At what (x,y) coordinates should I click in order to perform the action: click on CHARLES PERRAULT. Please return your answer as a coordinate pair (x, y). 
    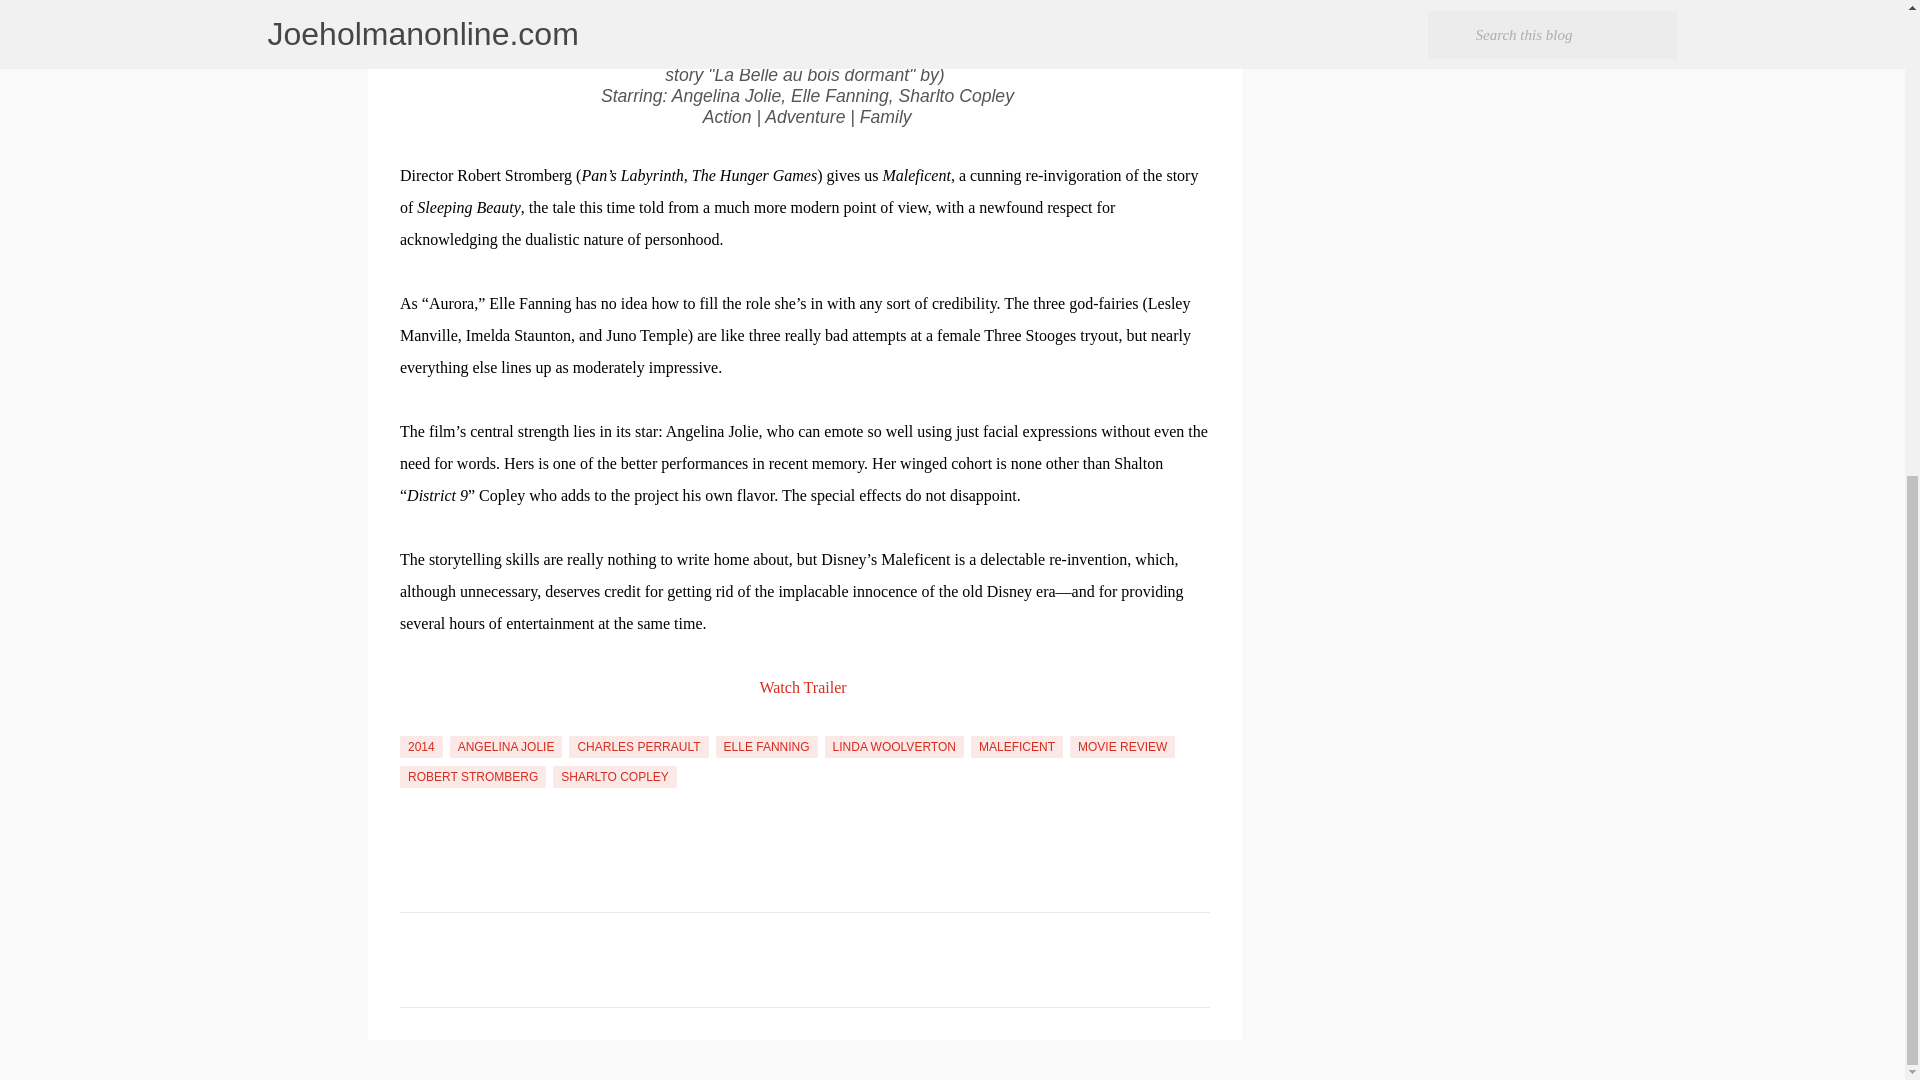
    Looking at the image, I should click on (638, 746).